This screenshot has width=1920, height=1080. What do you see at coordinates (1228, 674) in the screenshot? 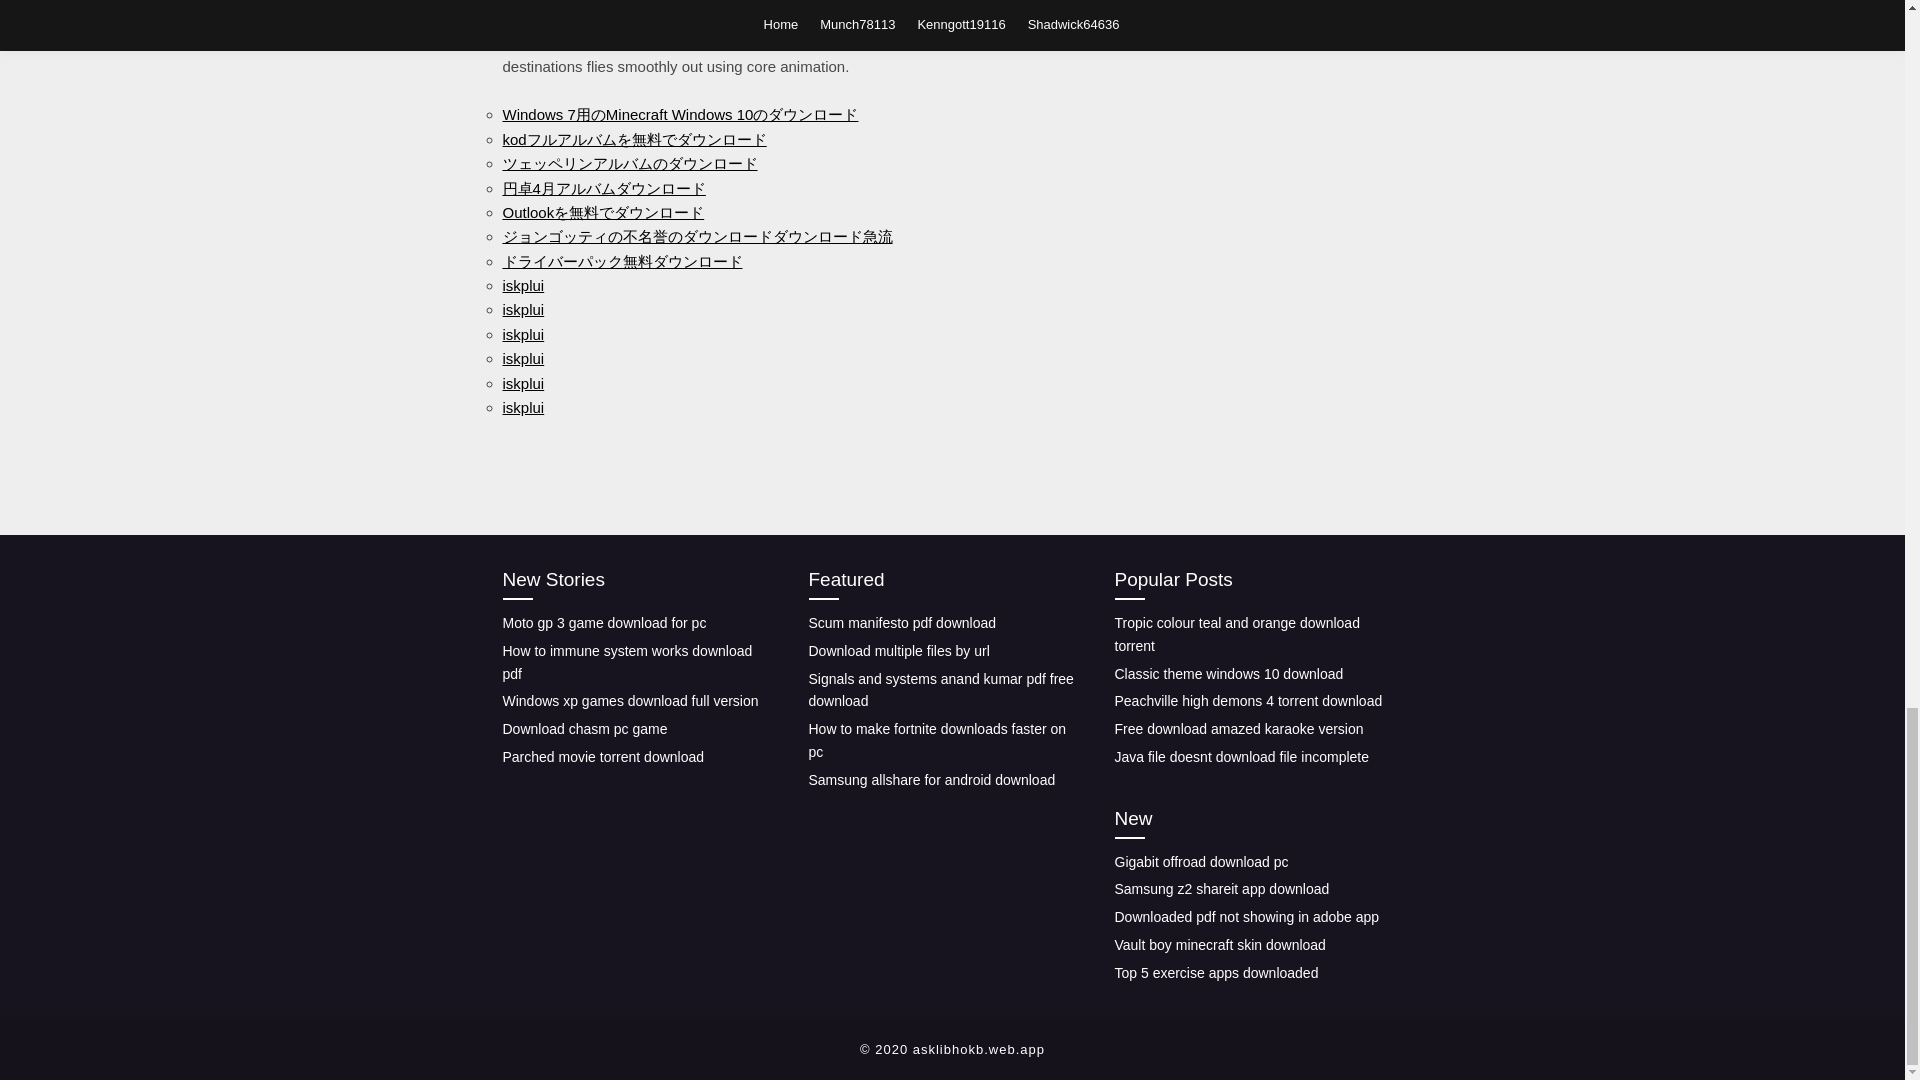
I see `Classic theme windows 10 download` at bounding box center [1228, 674].